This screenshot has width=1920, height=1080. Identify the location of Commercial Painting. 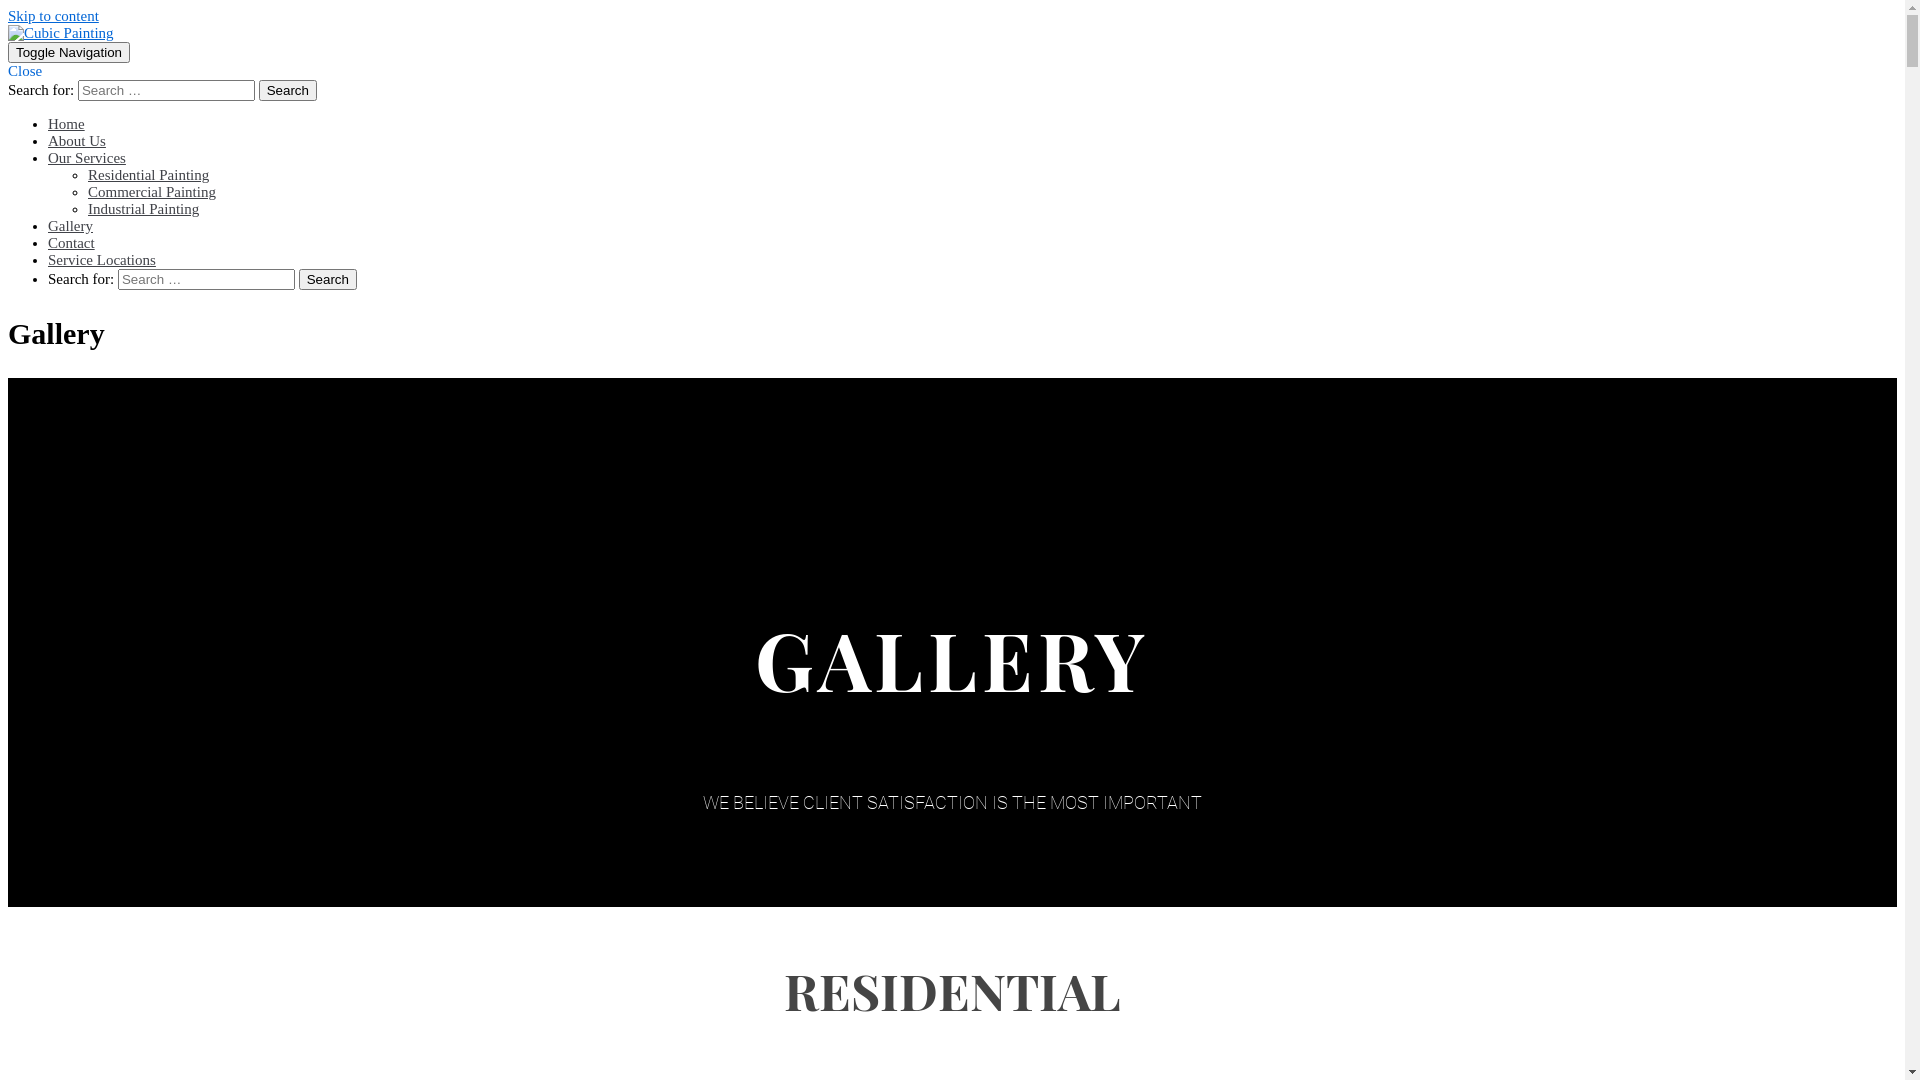
(152, 192).